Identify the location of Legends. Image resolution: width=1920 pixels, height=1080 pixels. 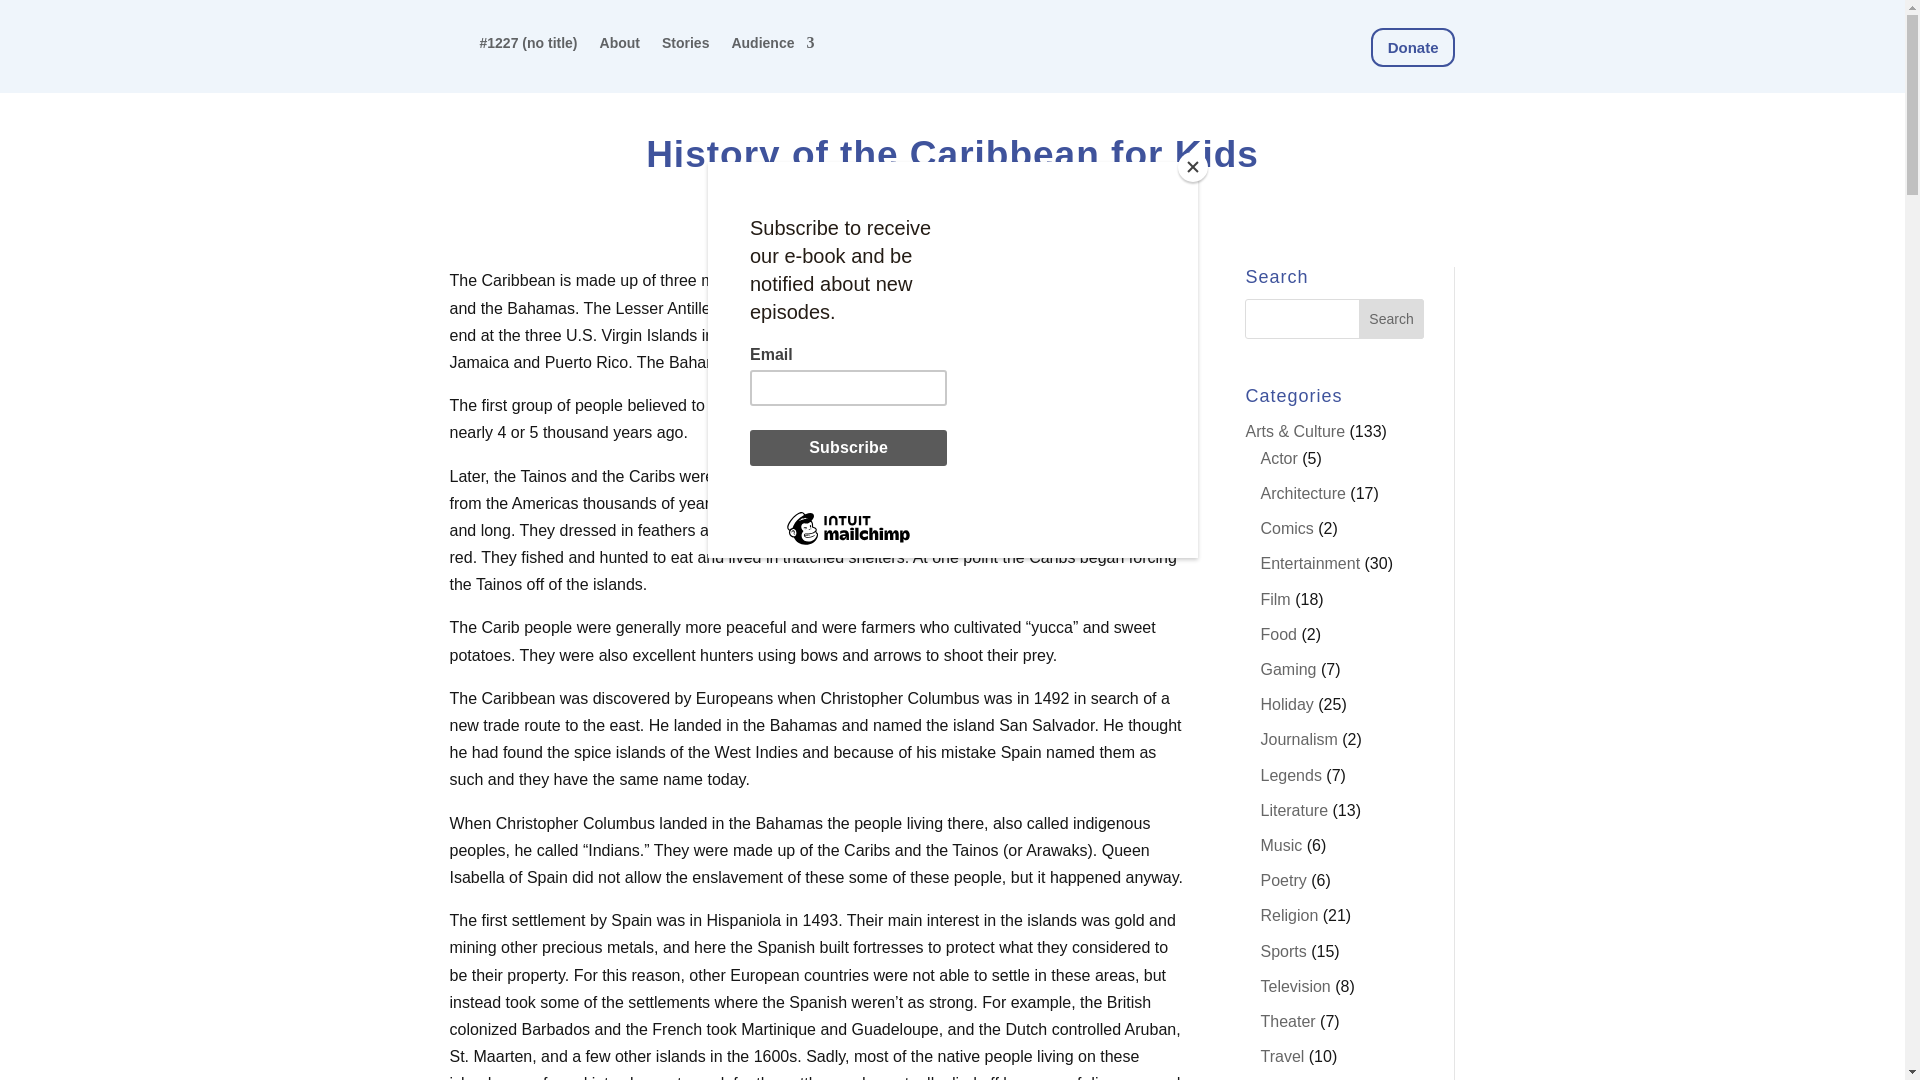
(1290, 775).